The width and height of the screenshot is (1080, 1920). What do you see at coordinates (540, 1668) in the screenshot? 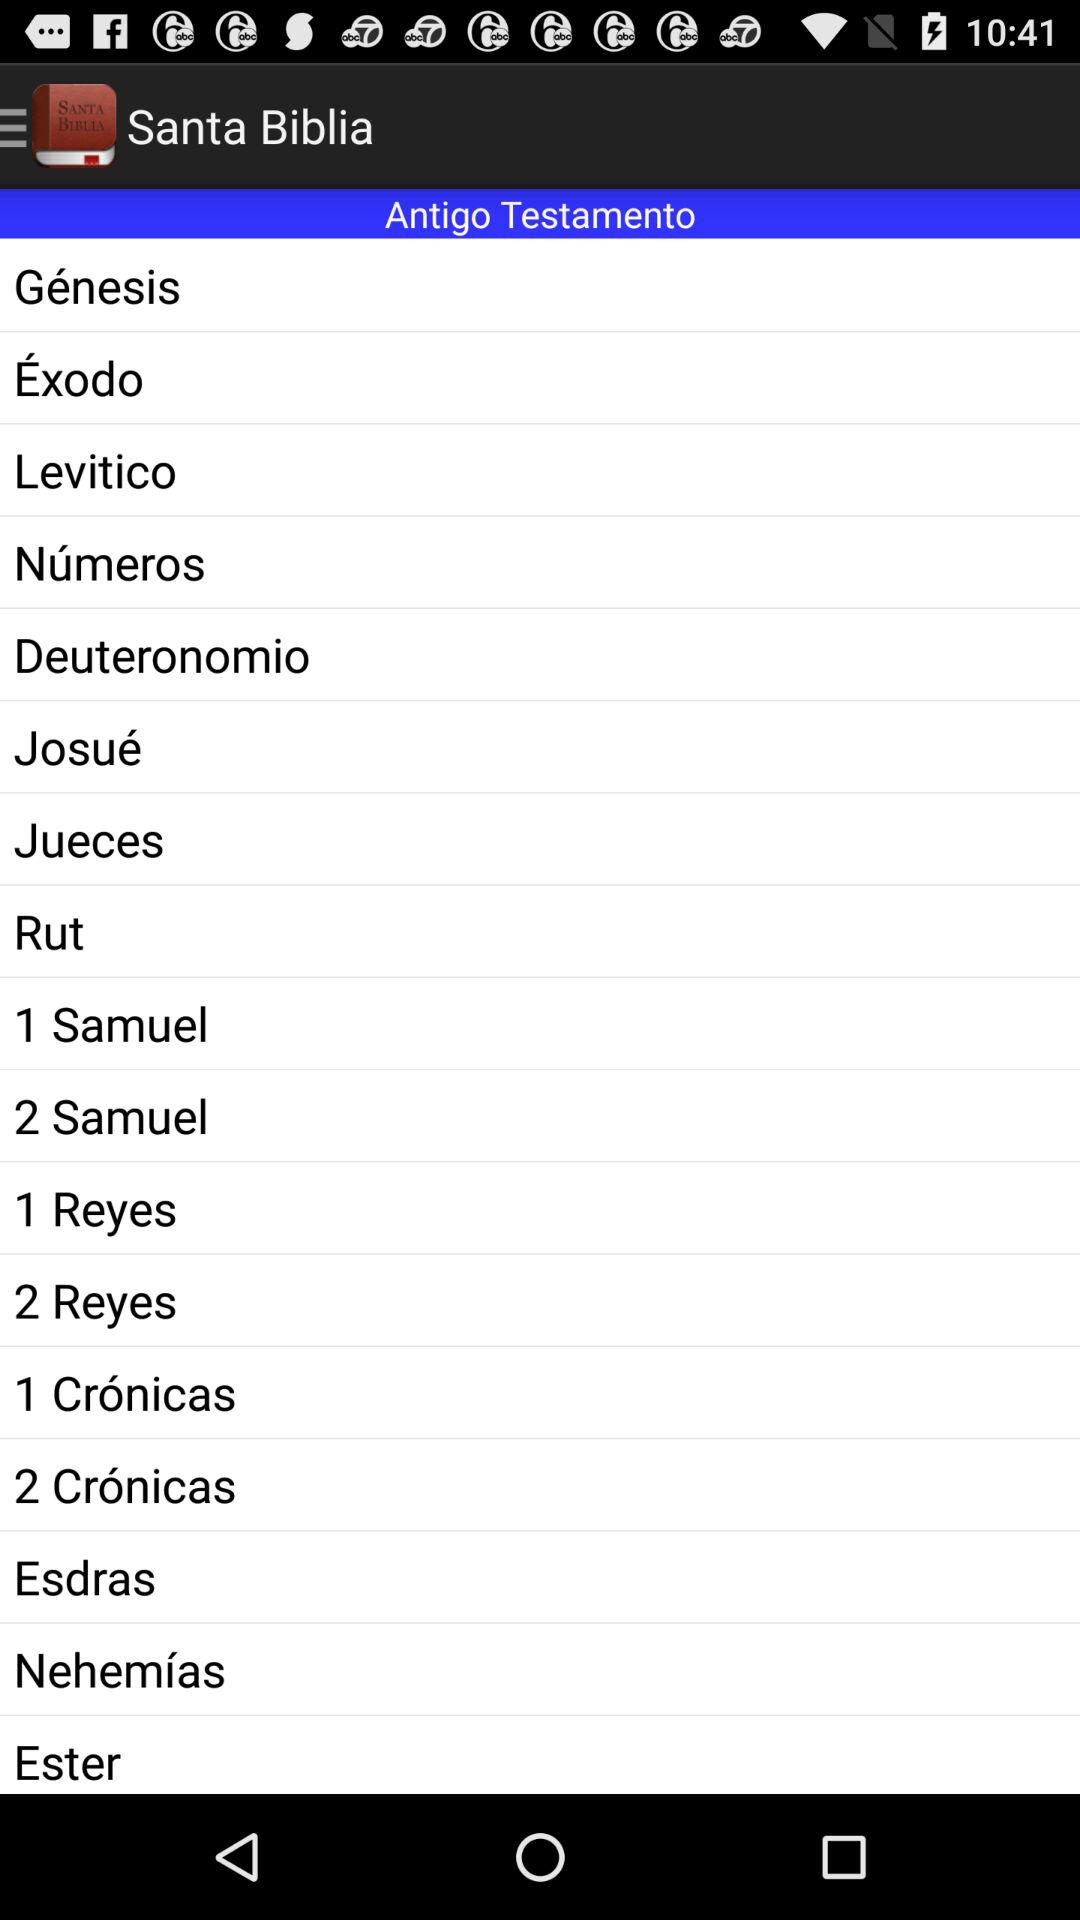
I see `click icon above ester` at bounding box center [540, 1668].